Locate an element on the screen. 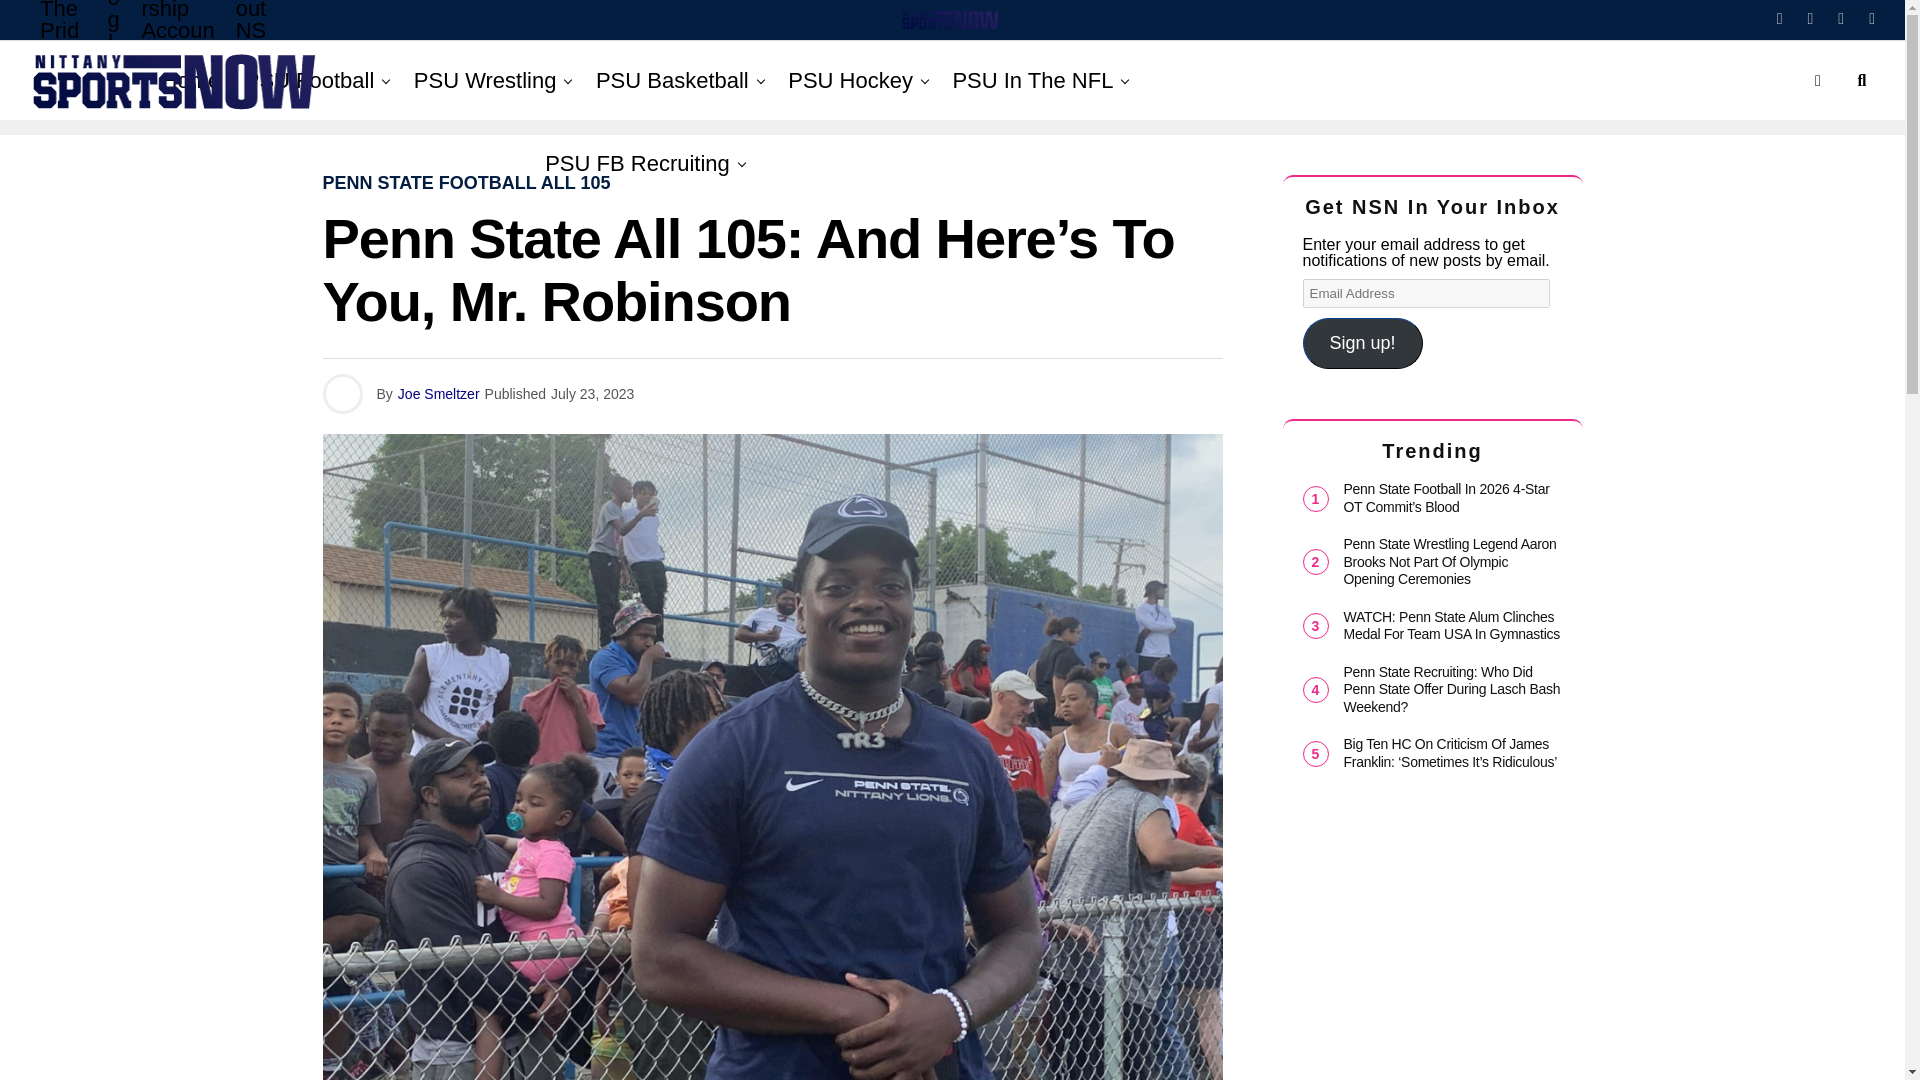 The width and height of the screenshot is (1920, 1080). Home is located at coordinates (190, 80).